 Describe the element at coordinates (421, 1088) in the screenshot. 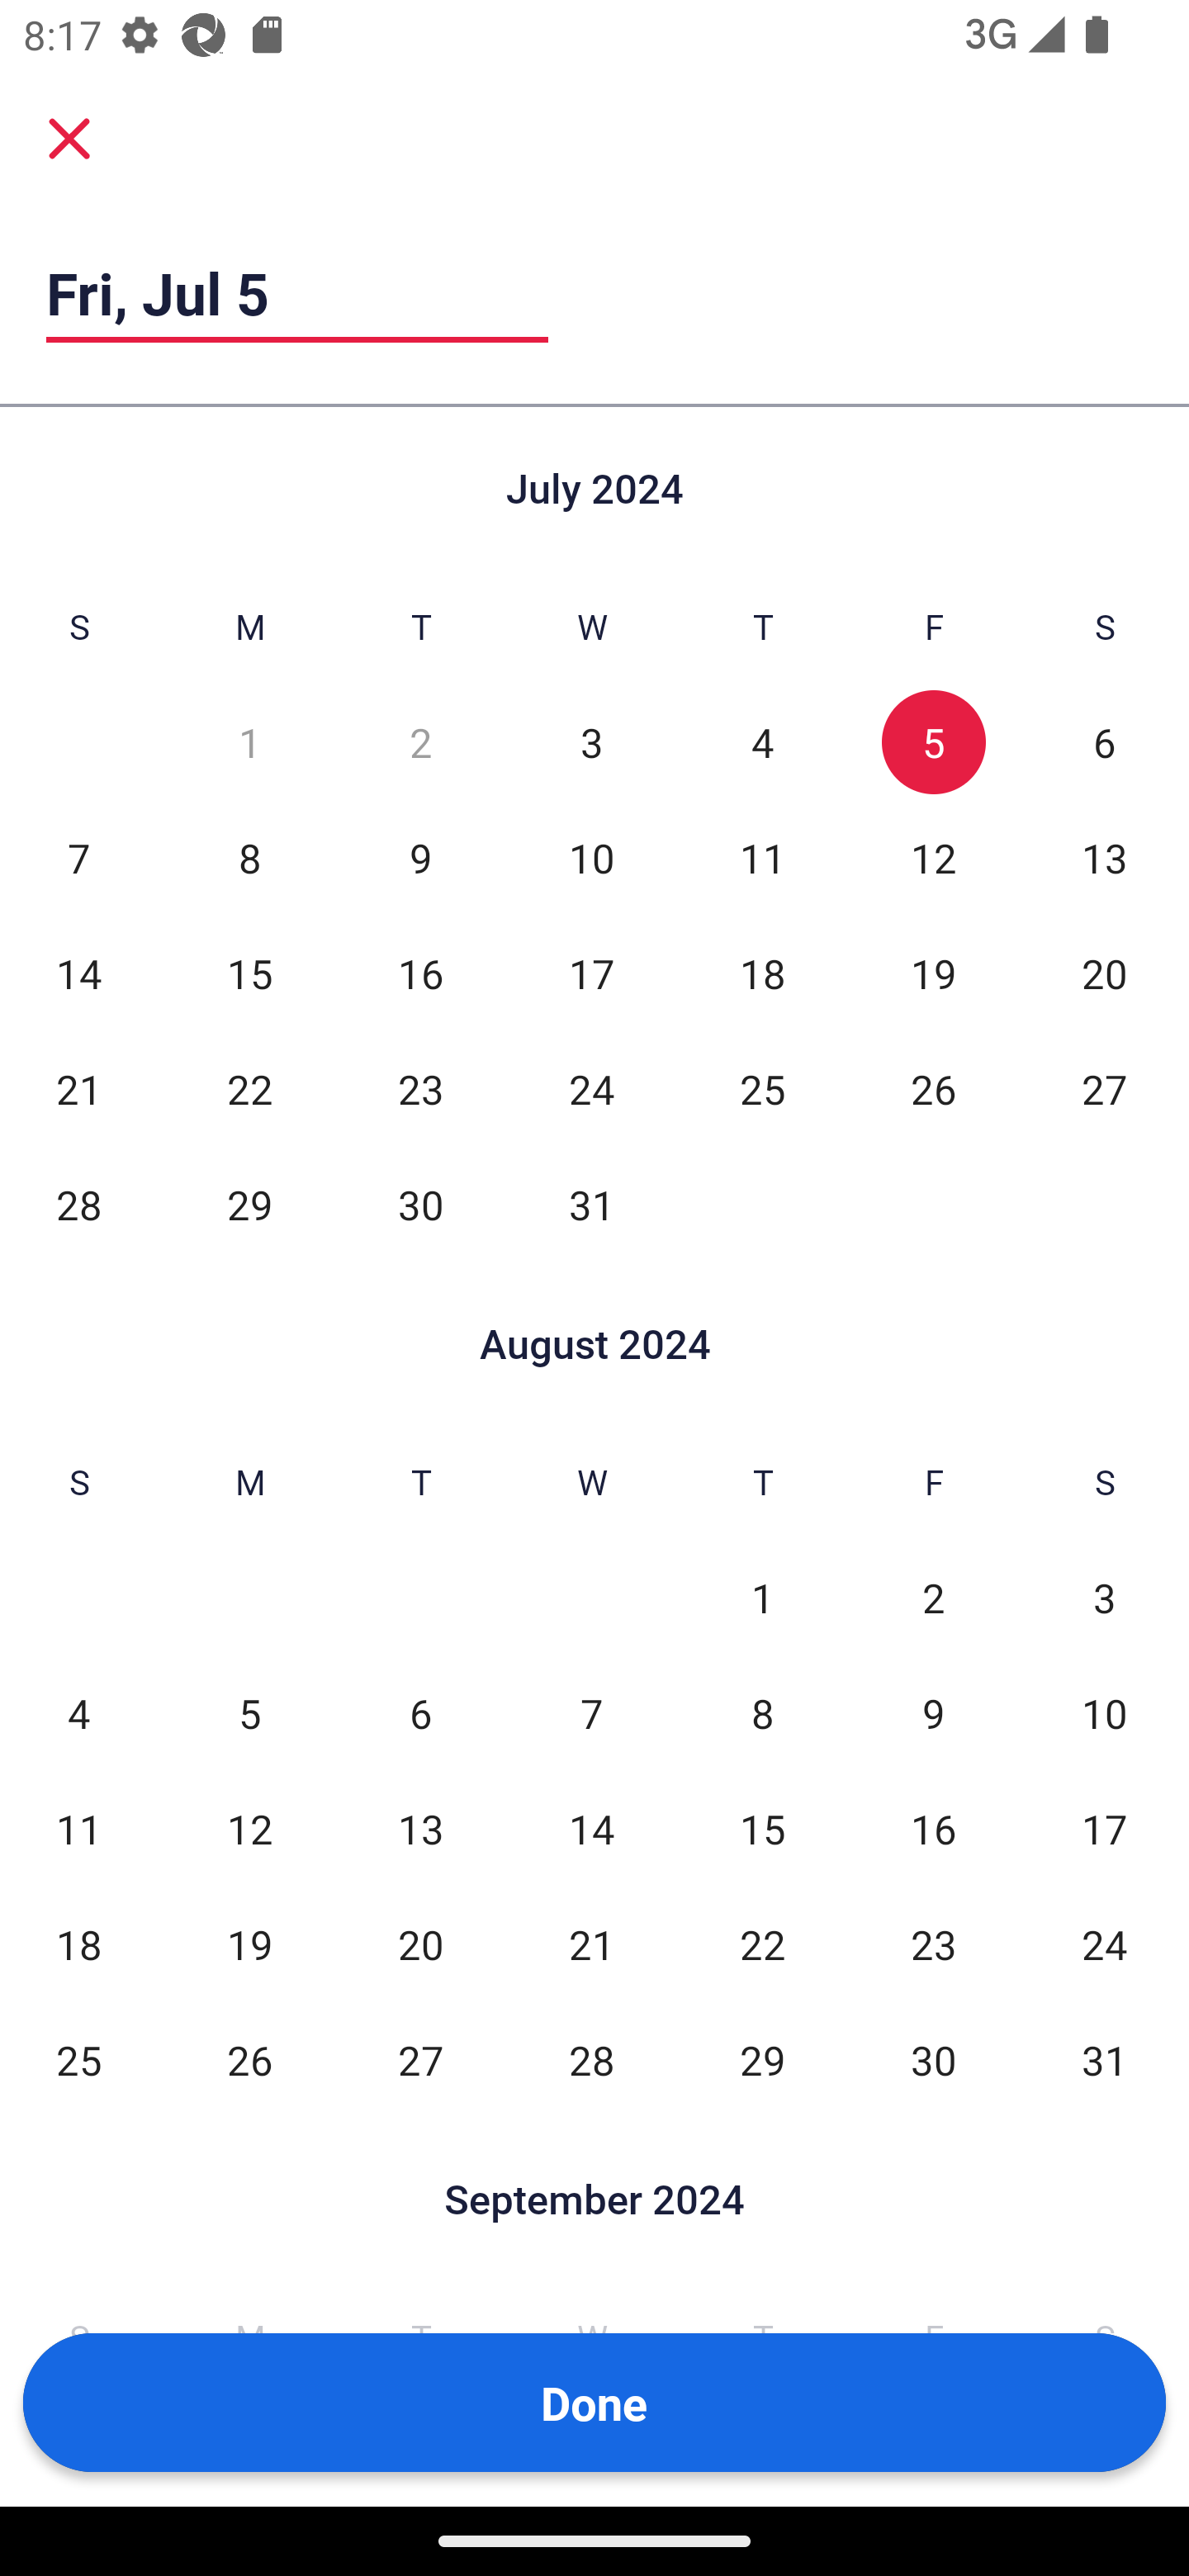

I see `23 Tue, Jul 23, Not Selected` at that location.